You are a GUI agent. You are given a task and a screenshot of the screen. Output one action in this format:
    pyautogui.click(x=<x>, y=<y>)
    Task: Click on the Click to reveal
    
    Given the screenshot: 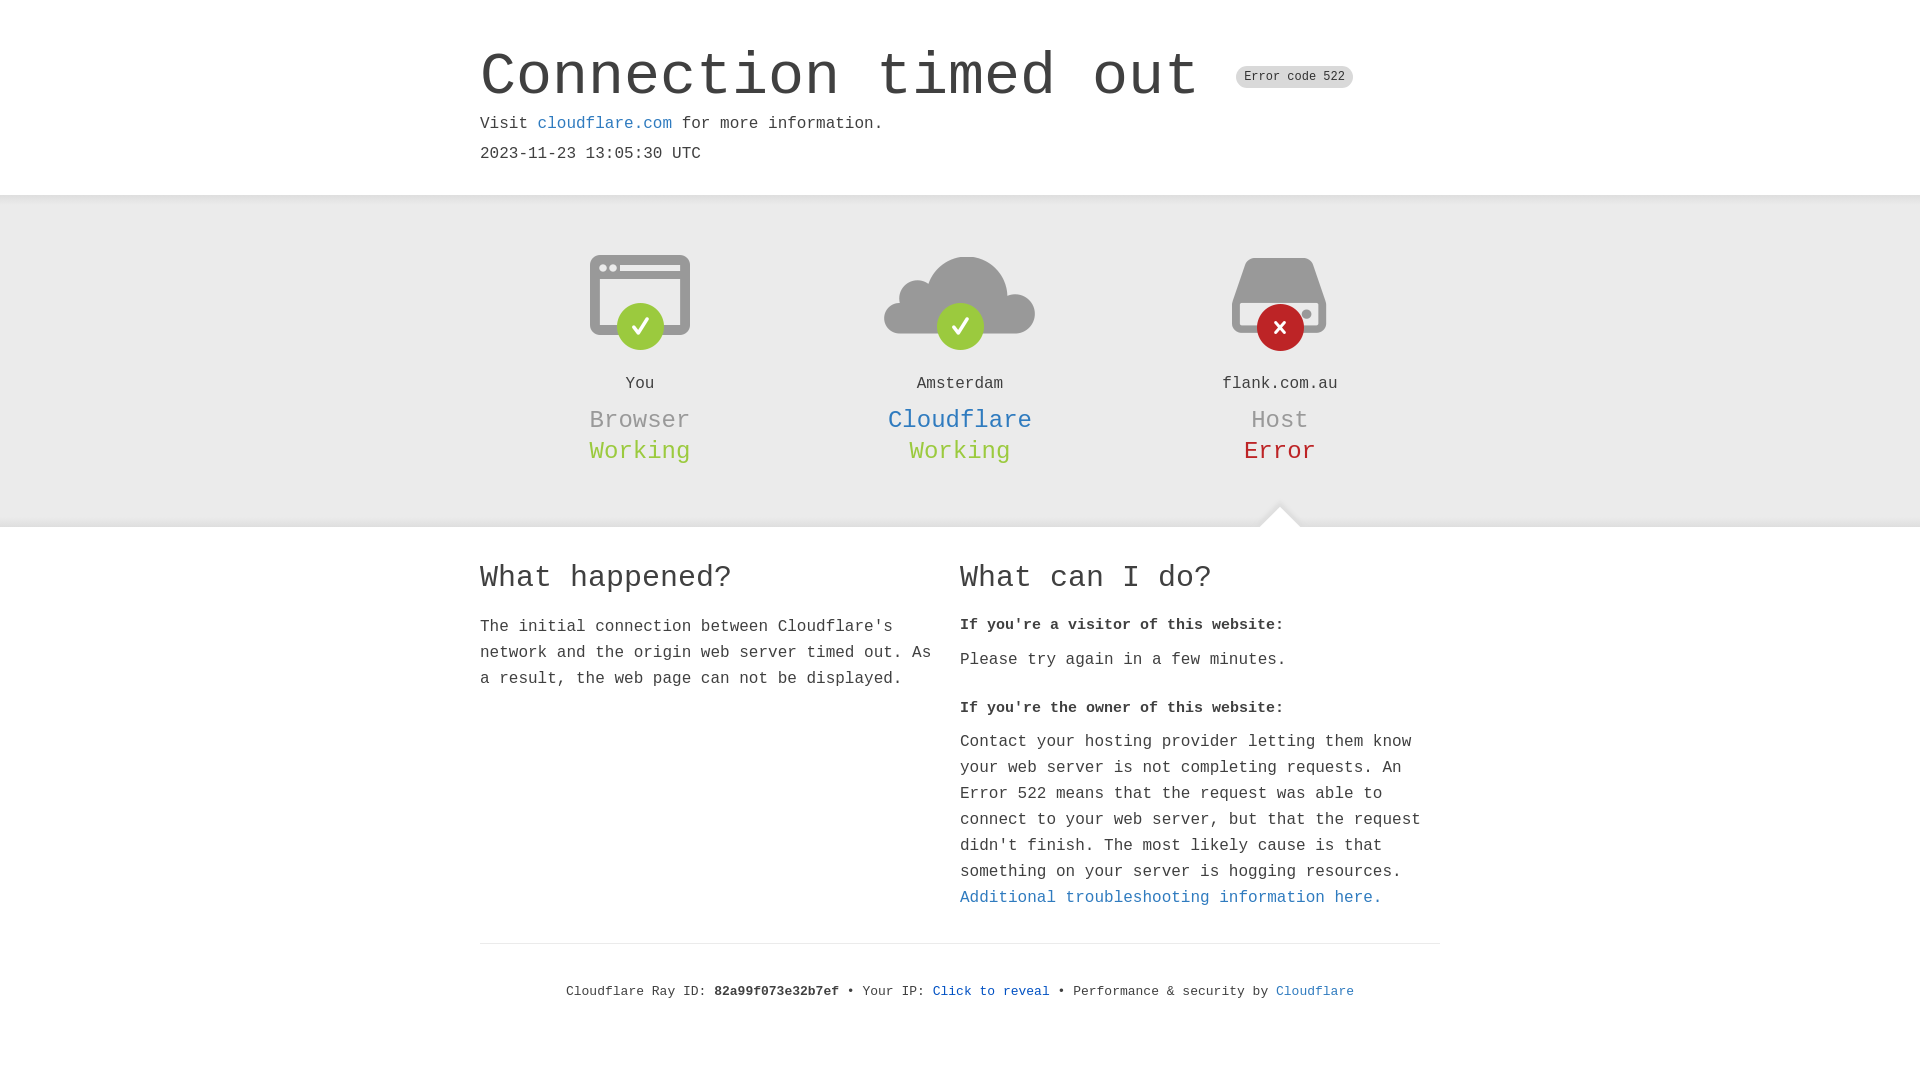 What is the action you would take?
    pyautogui.click(x=992, y=992)
    